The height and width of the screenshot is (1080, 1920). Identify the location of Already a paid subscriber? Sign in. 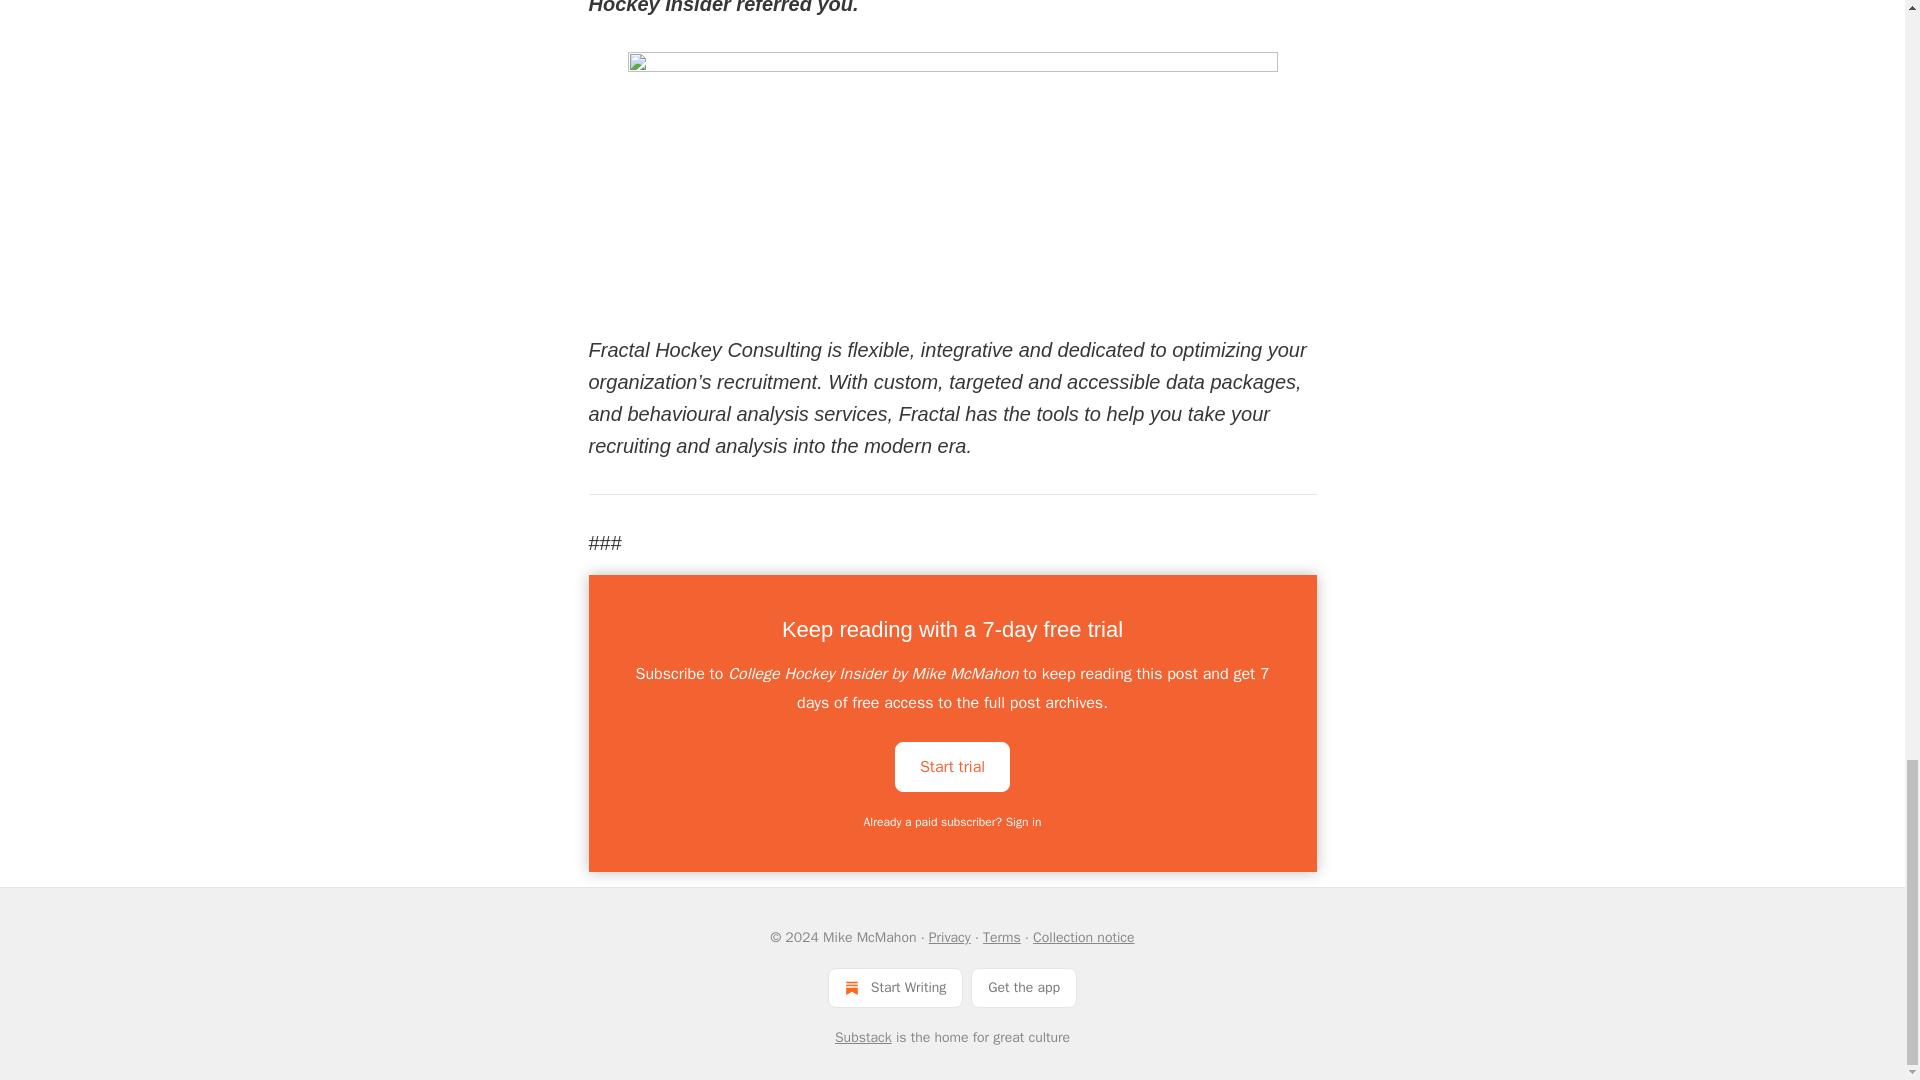
(953, 822).